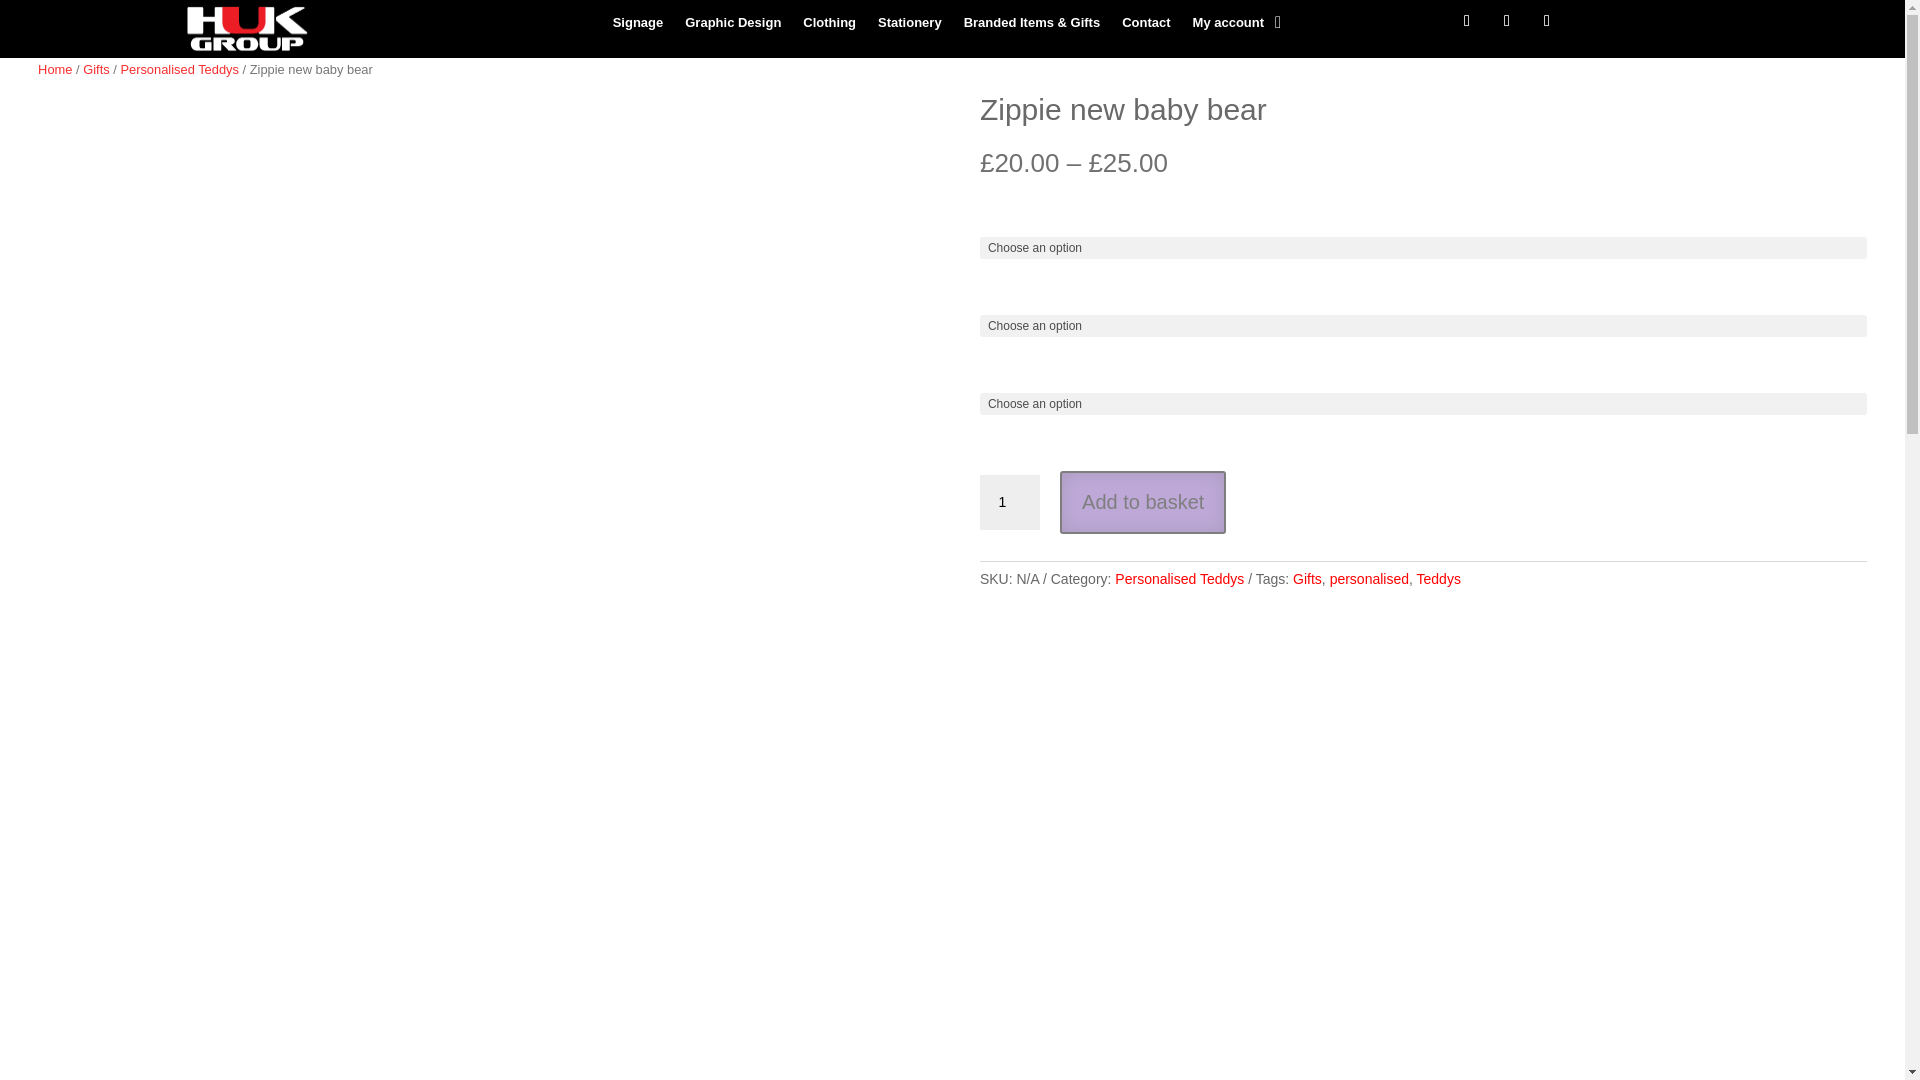 This screenshot has height=1080, width=1920. Describe the element at coordinates (1307, 579) in the screenshot. I see `Gifts` at that location.